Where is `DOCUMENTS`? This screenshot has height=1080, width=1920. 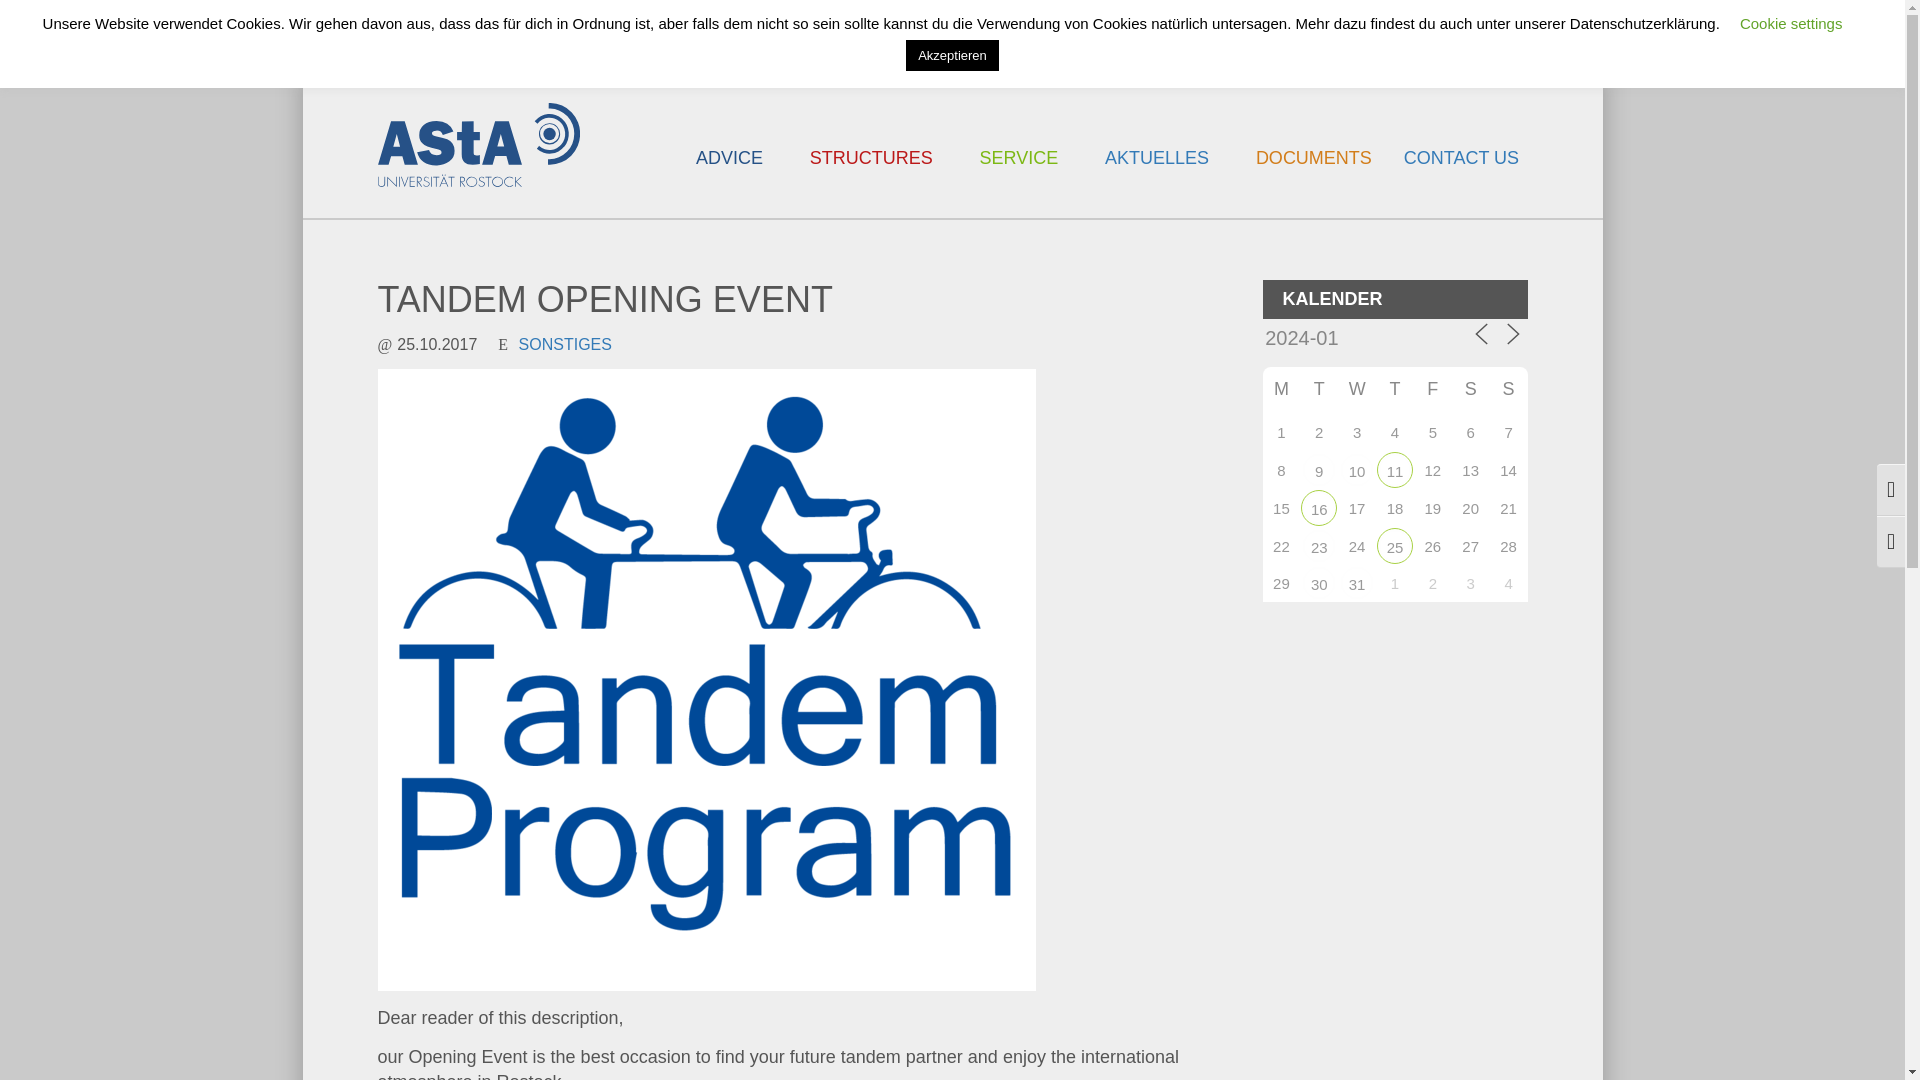
DOCUMENTS is located at coordinates (1314, 182).